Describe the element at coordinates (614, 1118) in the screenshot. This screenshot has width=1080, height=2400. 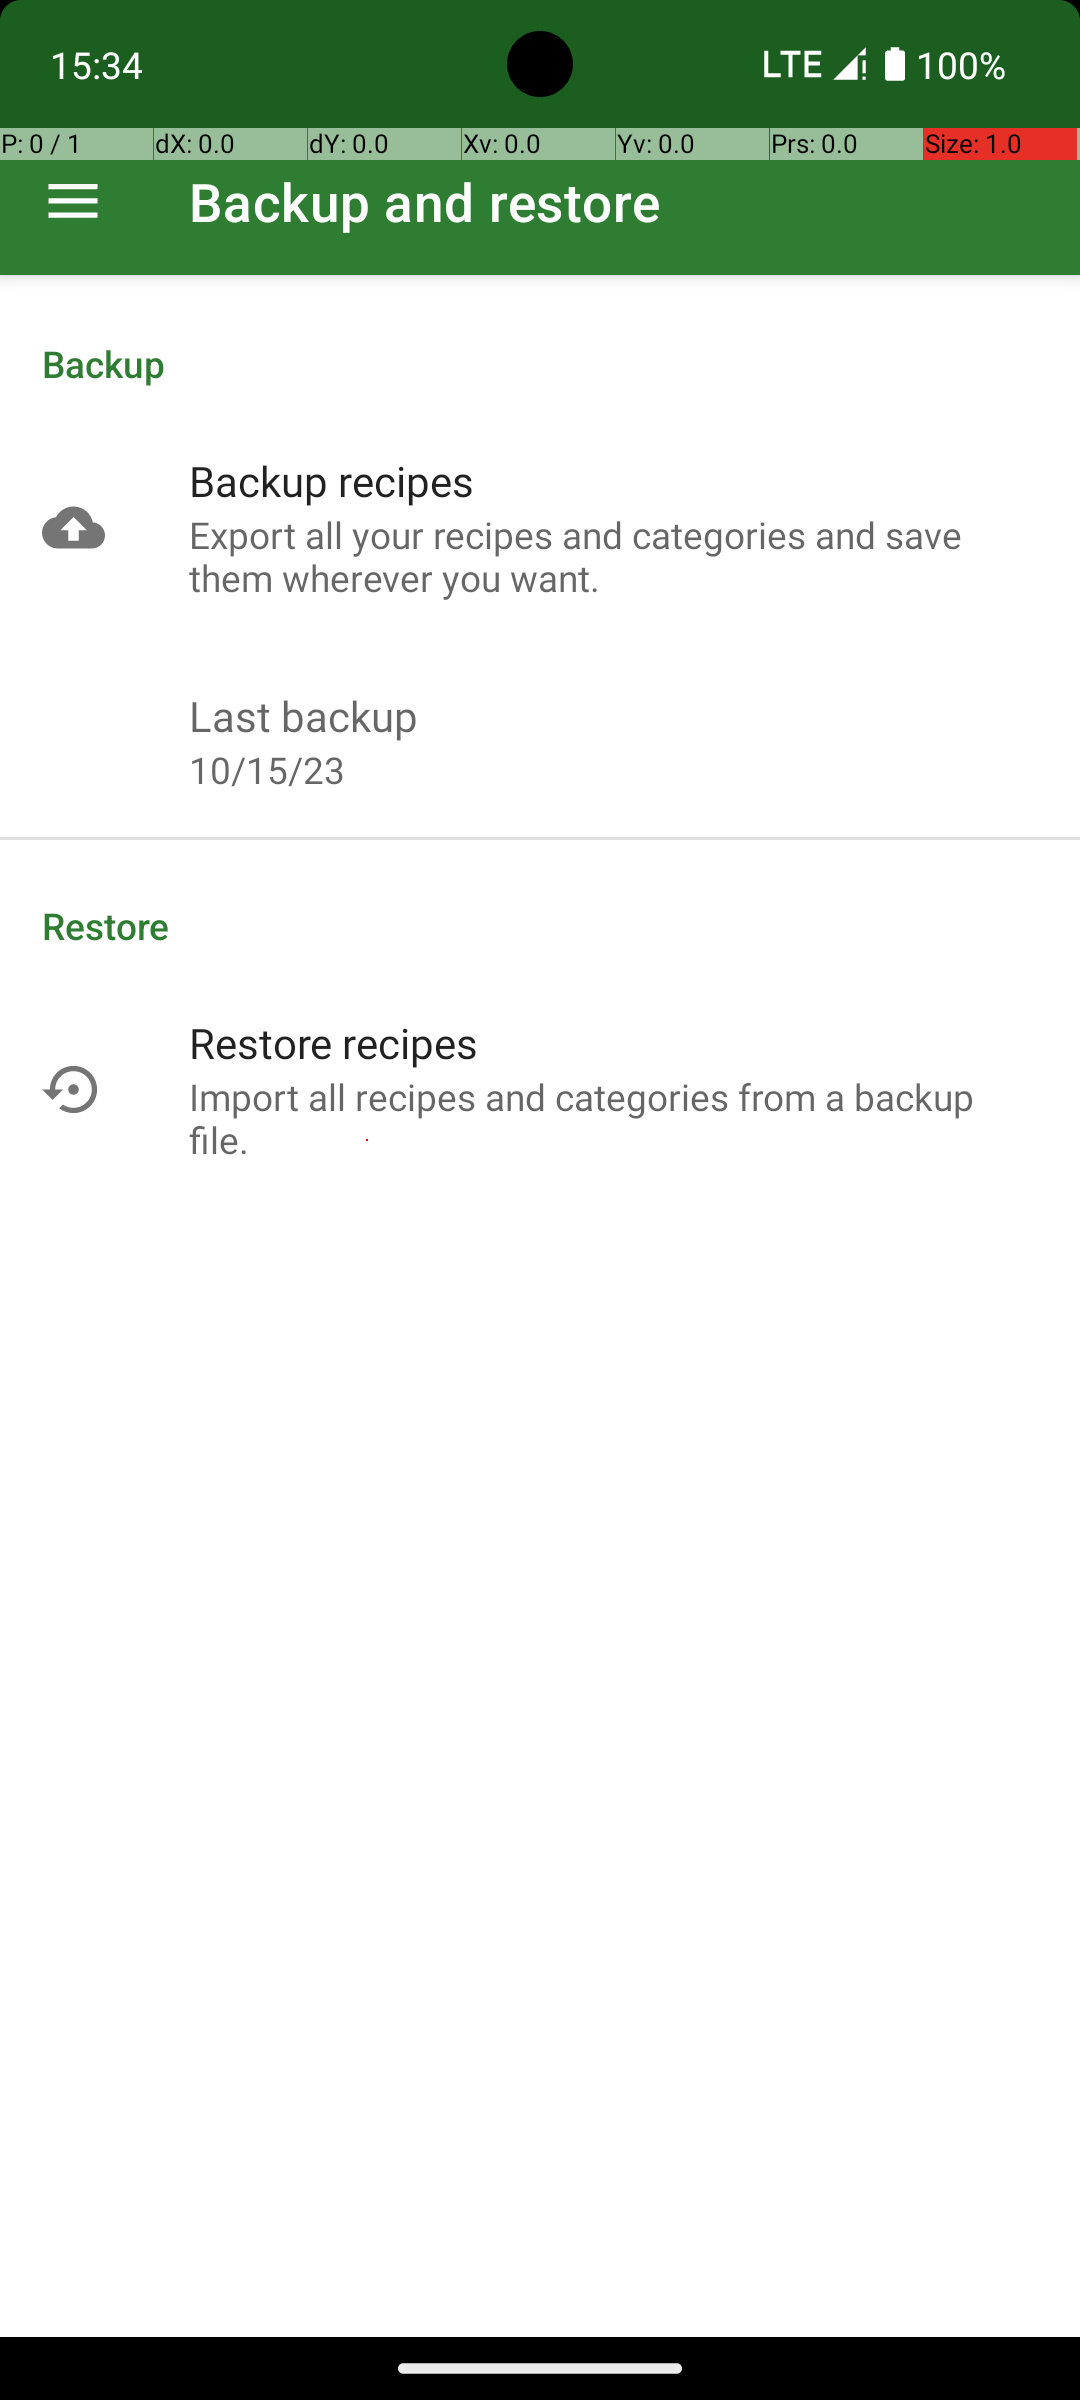
I see `Import all recipes and categories from a backup file.` at that location.